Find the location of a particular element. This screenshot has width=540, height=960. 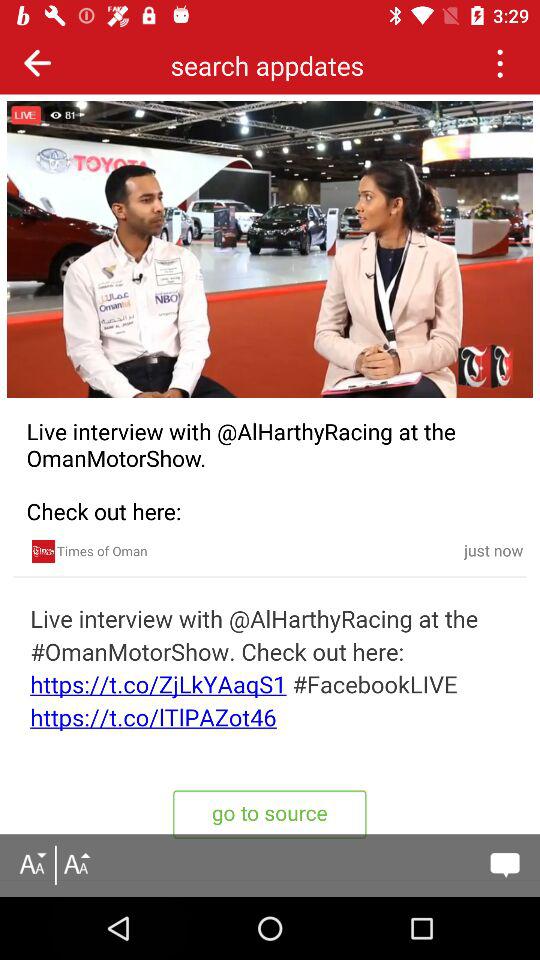

comment option display the bottom of the screen is located at coordinates (504, 865).